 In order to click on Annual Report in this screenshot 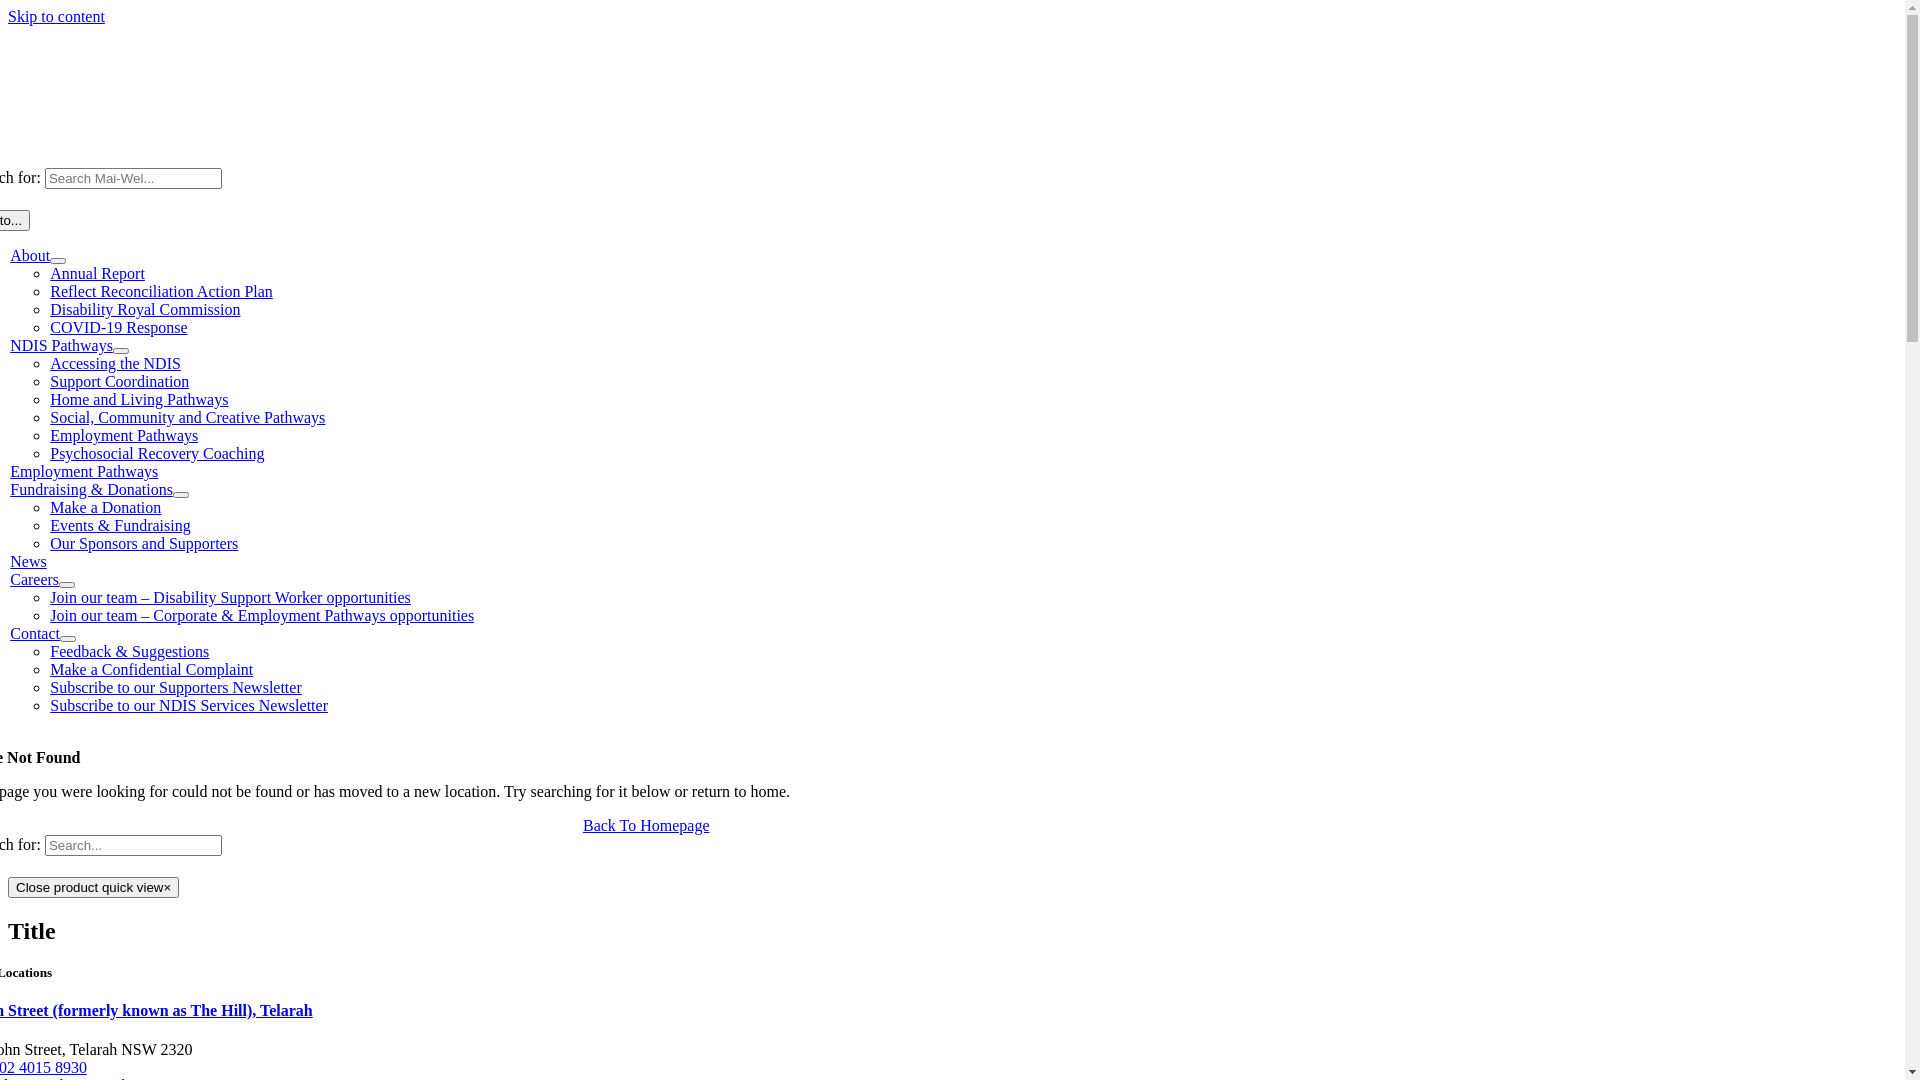, I will do `click(98, 274)`.